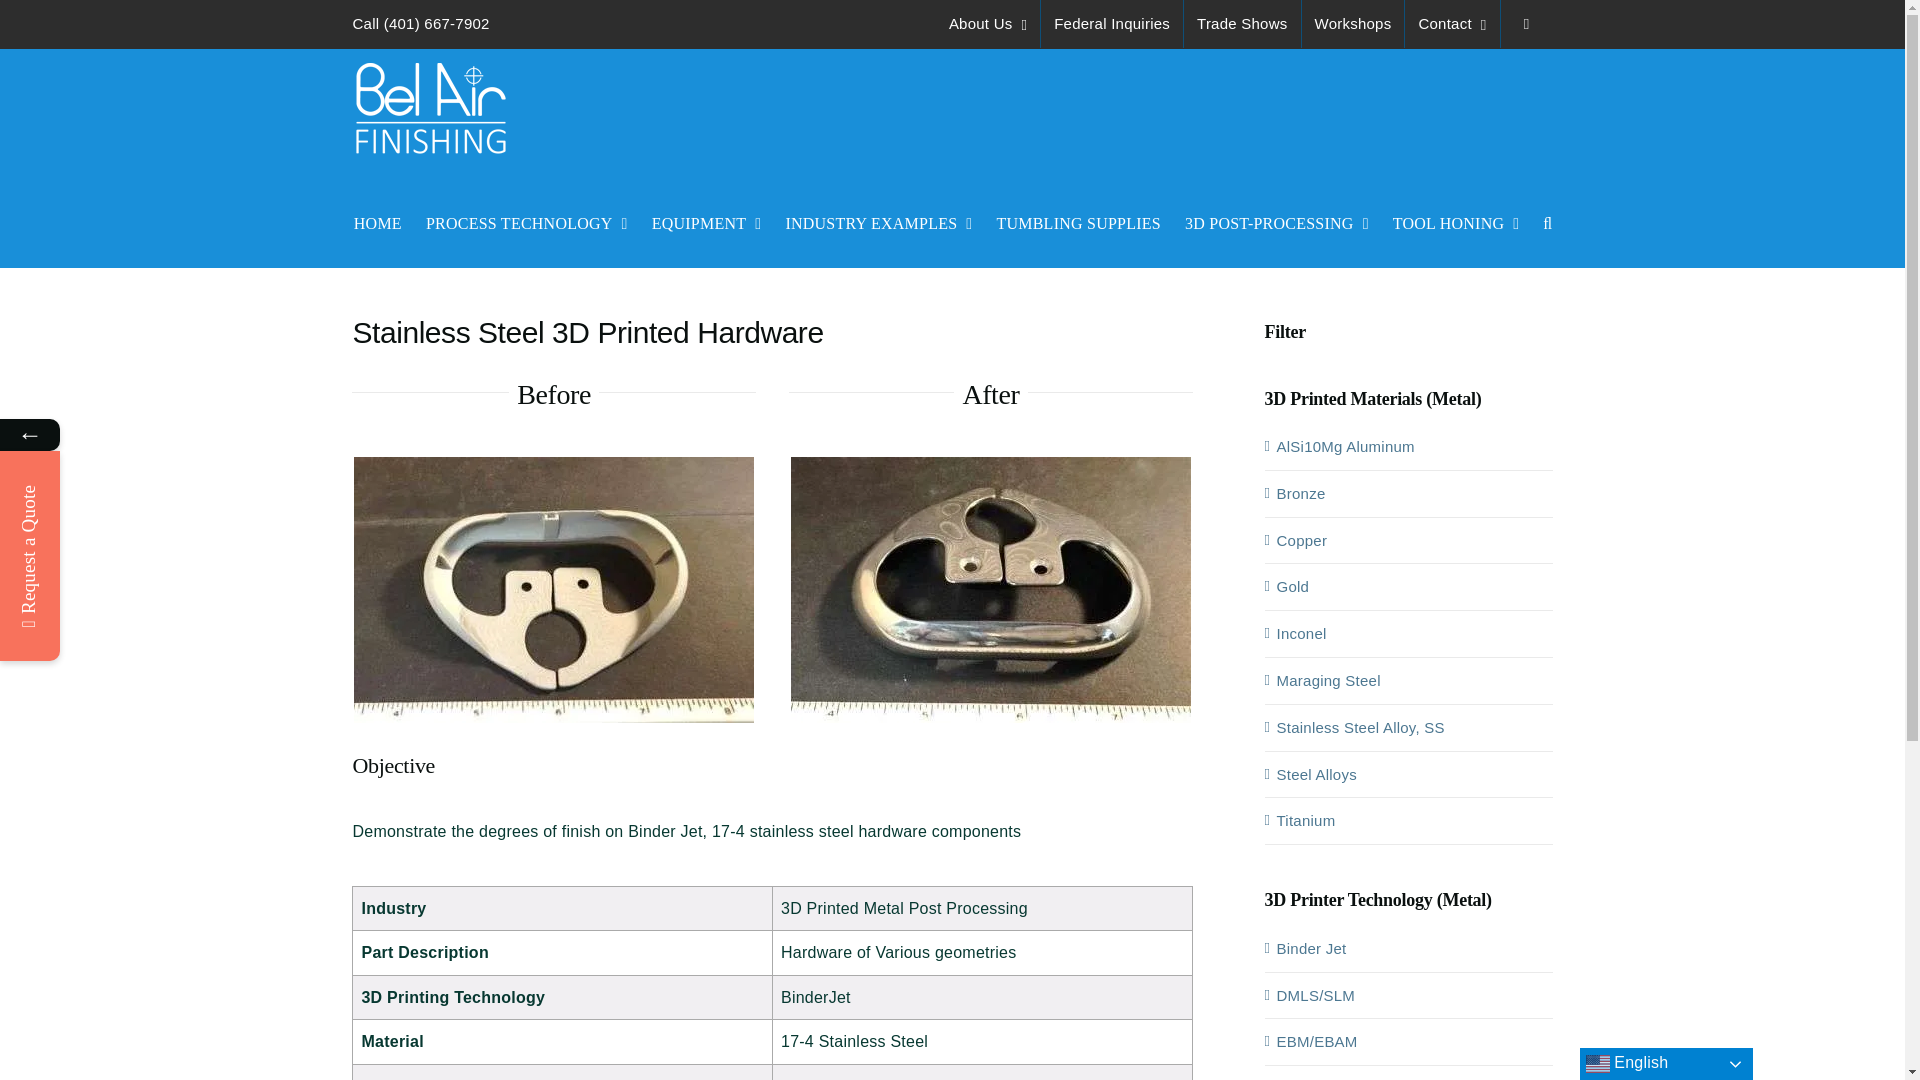 The image size is (1920, 1080). Describe the element at coordinates (990, 589) in the screenshot. I see `Stainless Steel 3D Printed Hardware before` at that location.